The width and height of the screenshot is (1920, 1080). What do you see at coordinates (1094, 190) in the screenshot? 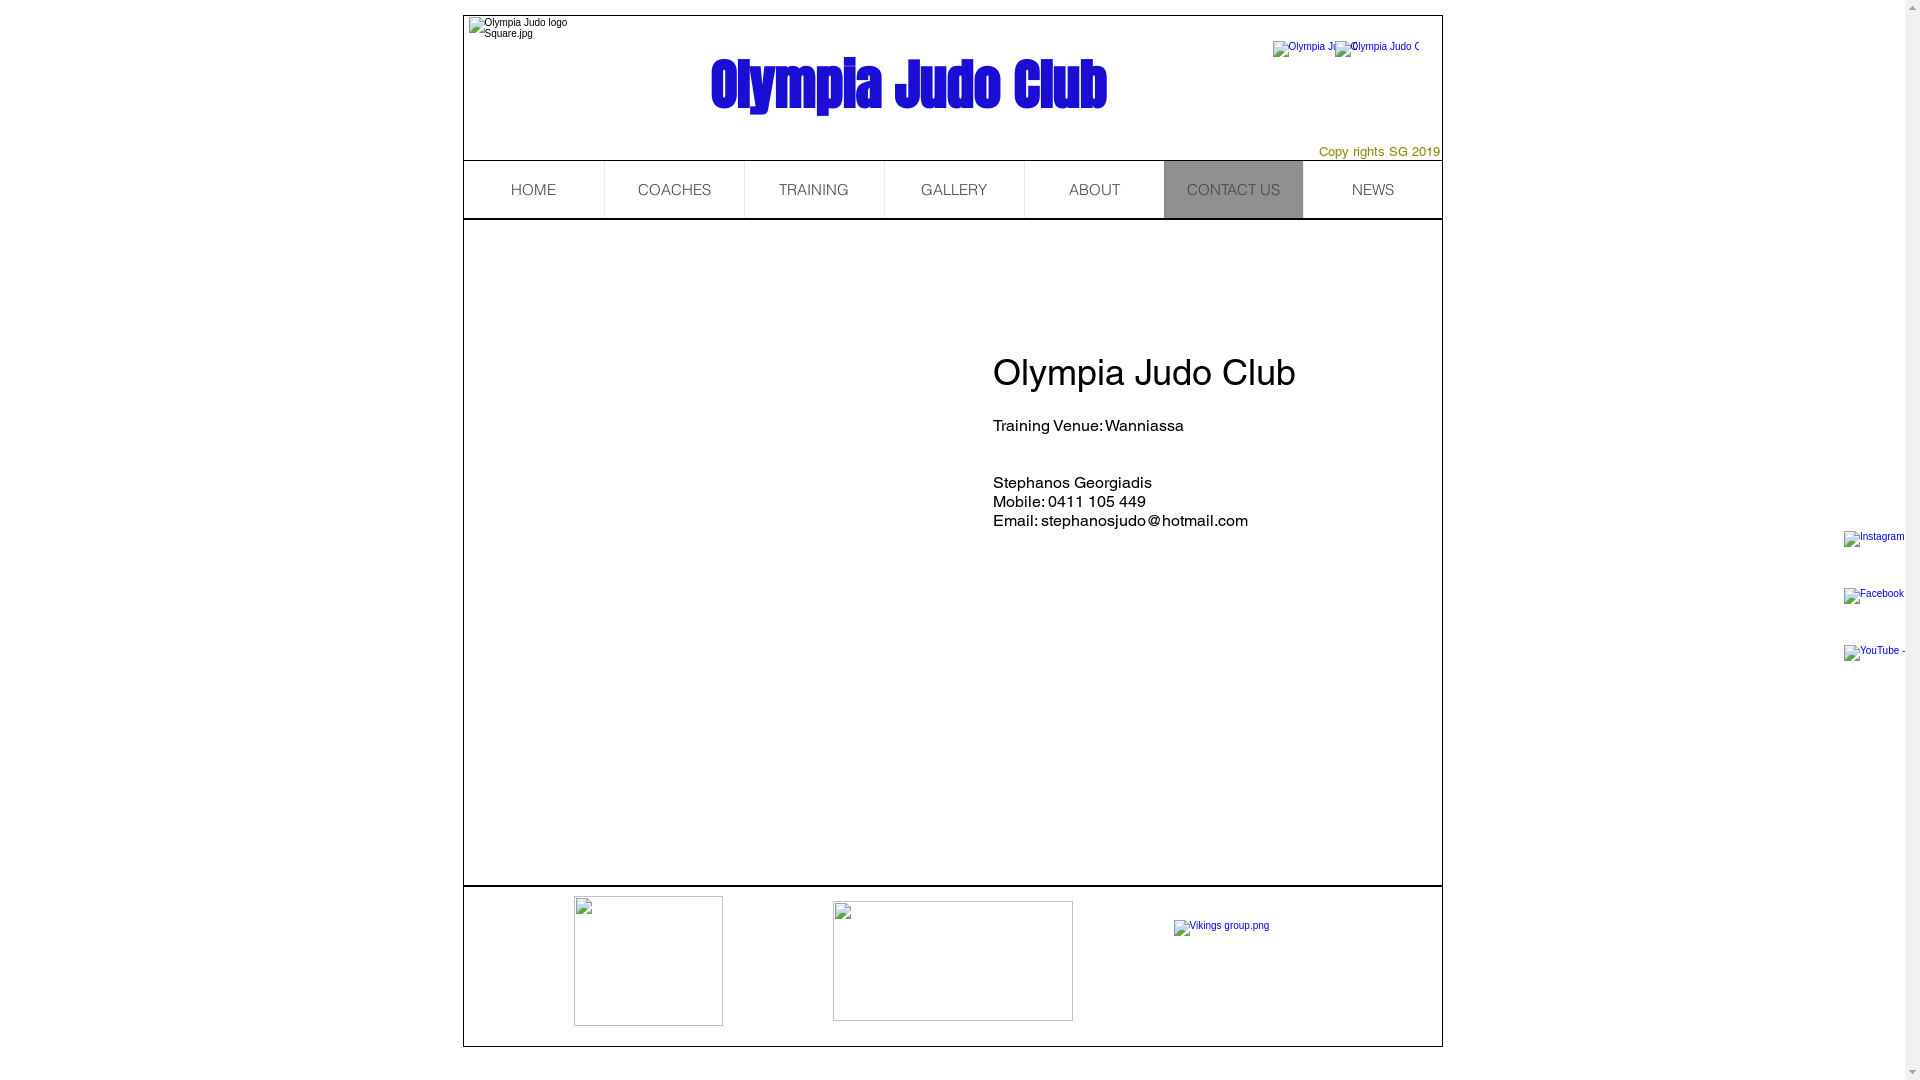
I see `ABOUT` at bounding box center [1094, 190].